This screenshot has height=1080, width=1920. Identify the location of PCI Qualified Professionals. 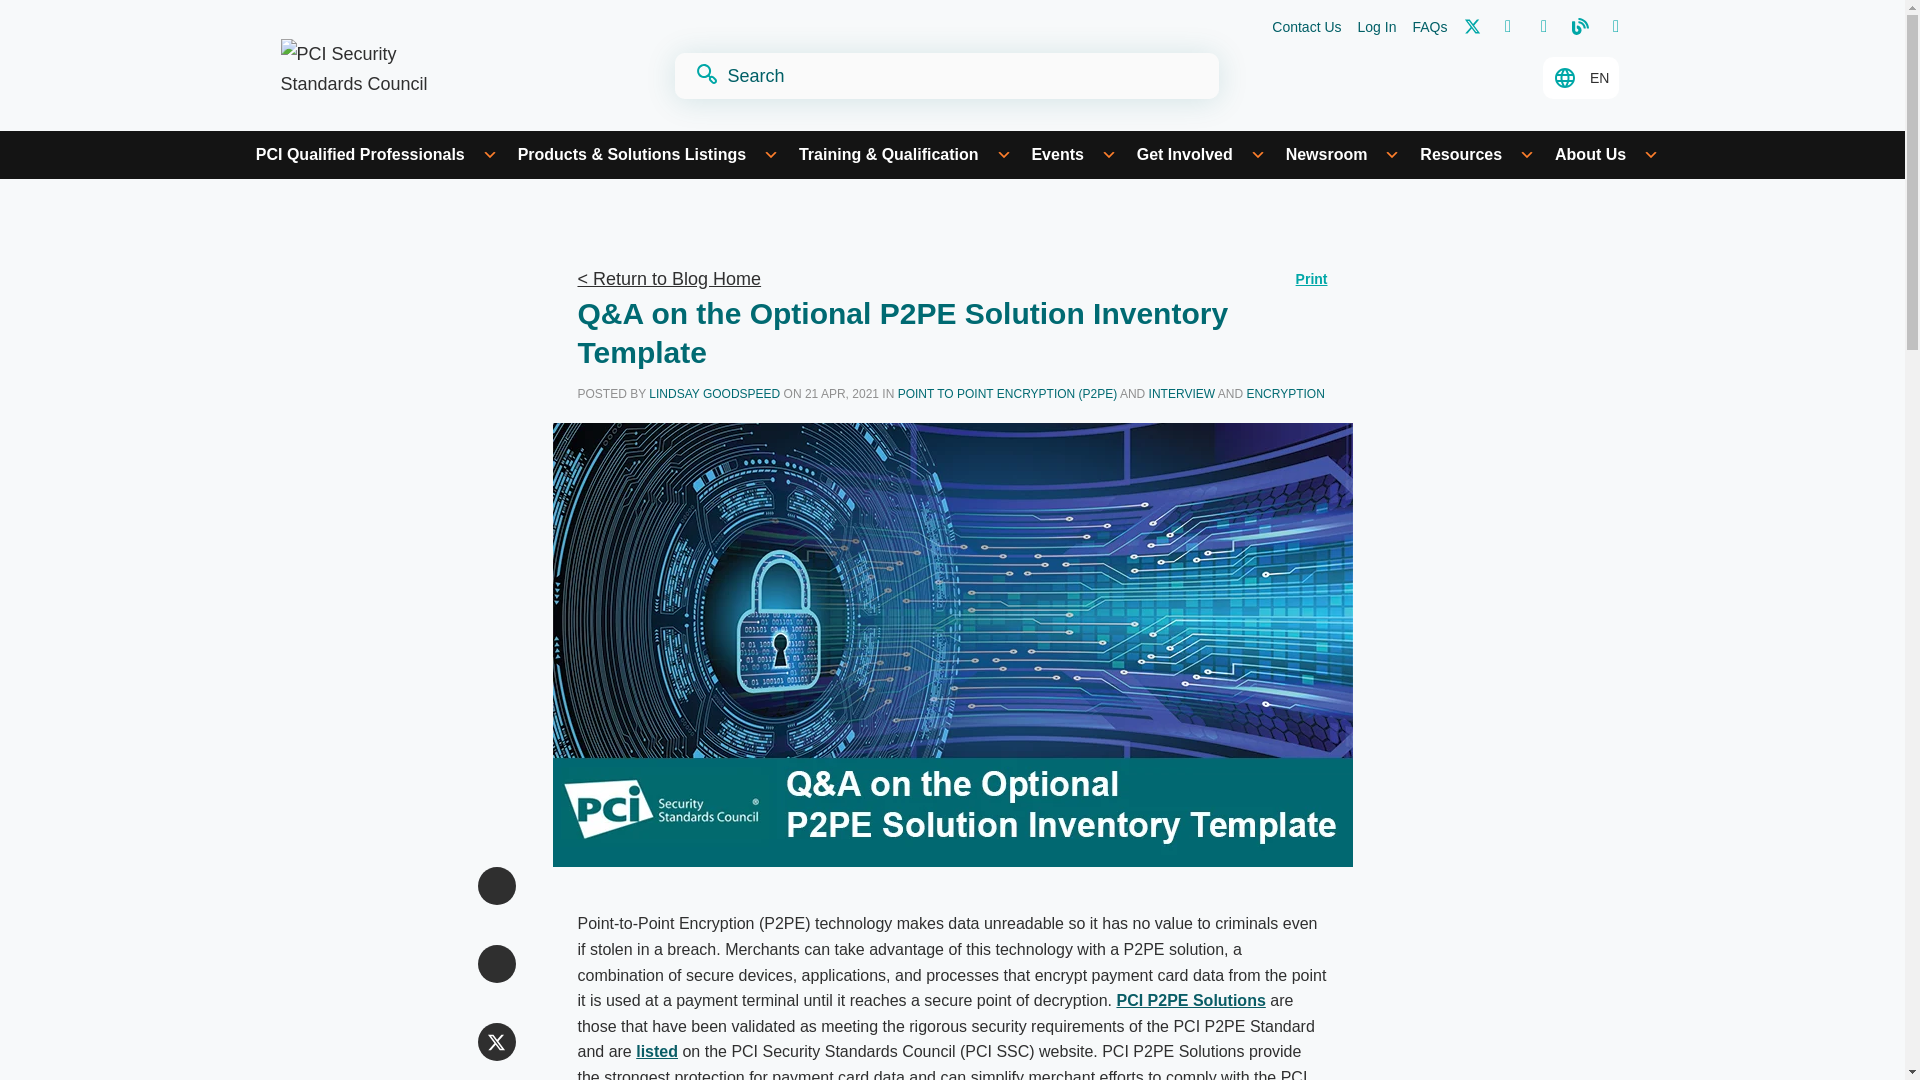
(376, 154).